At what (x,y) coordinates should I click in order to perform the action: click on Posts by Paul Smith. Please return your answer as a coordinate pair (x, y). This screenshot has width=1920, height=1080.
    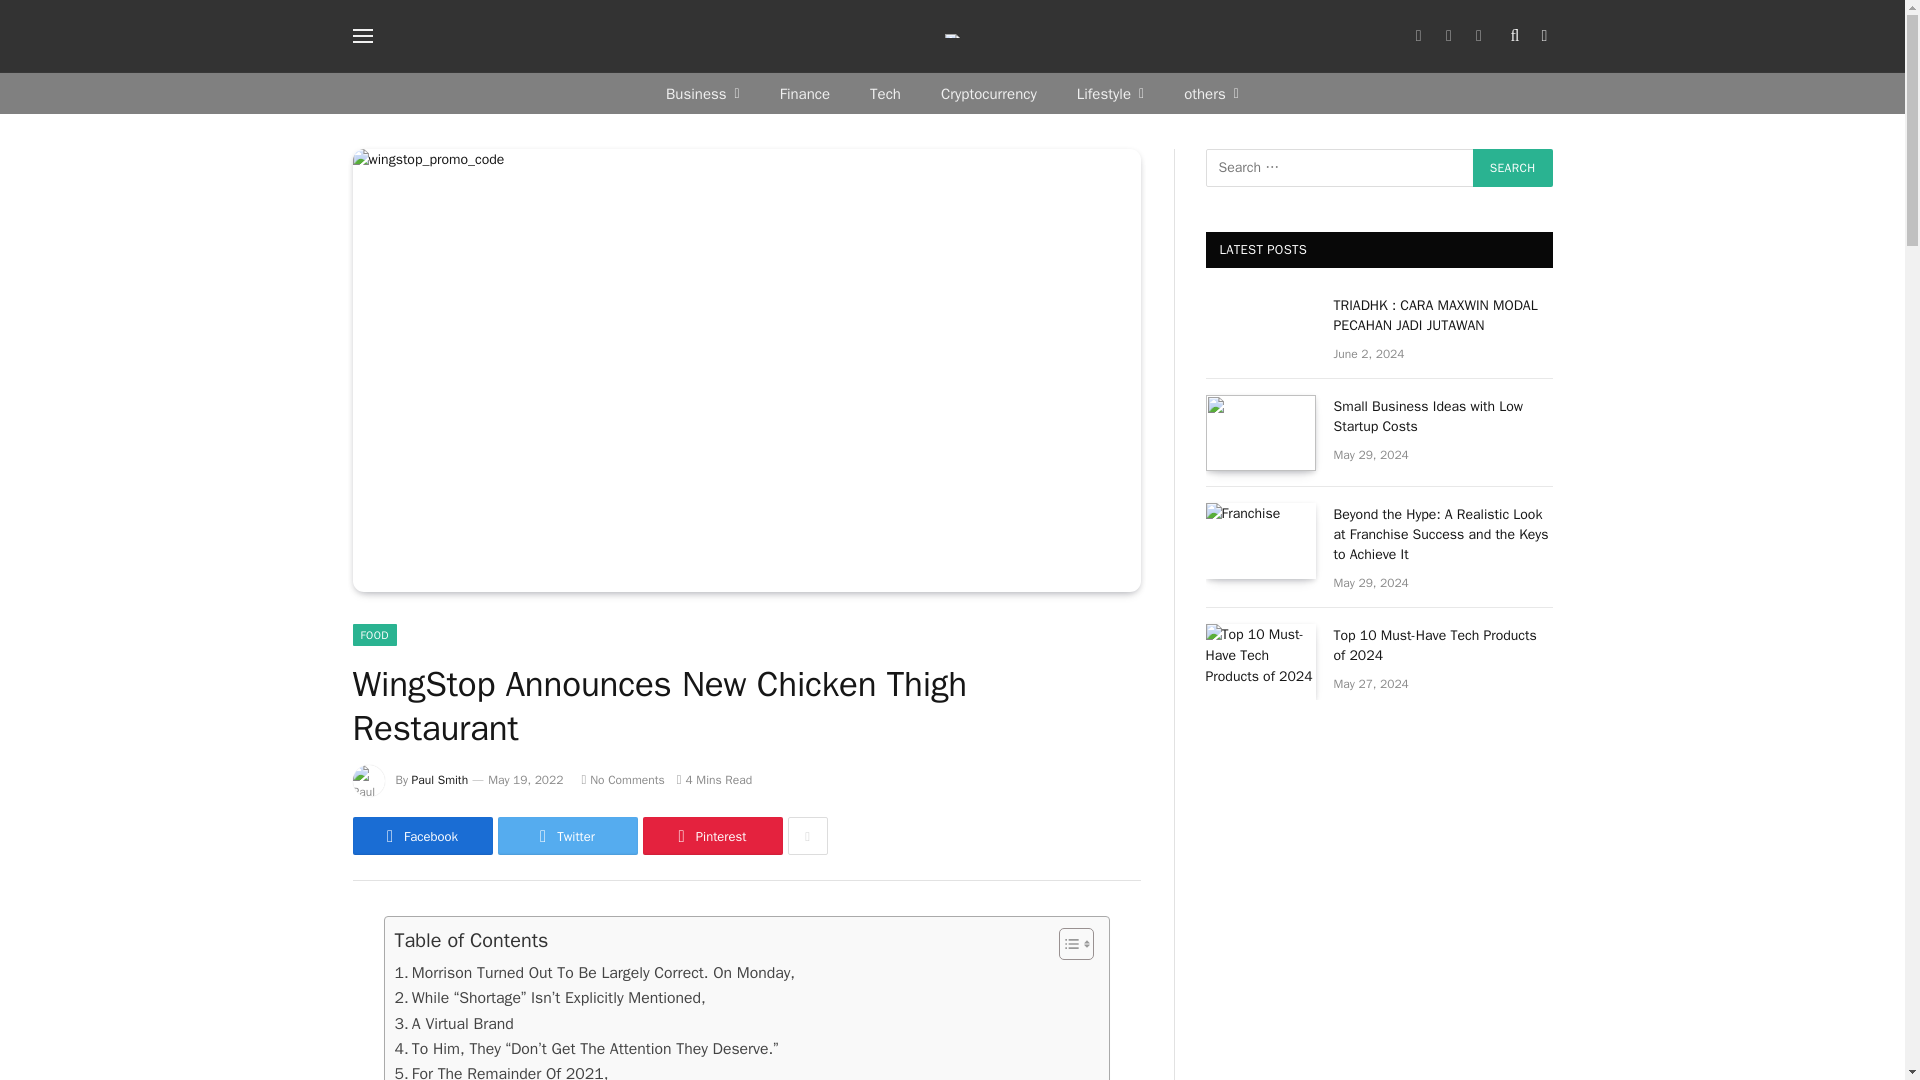
    Looking at the image, I should click on (440, 780).